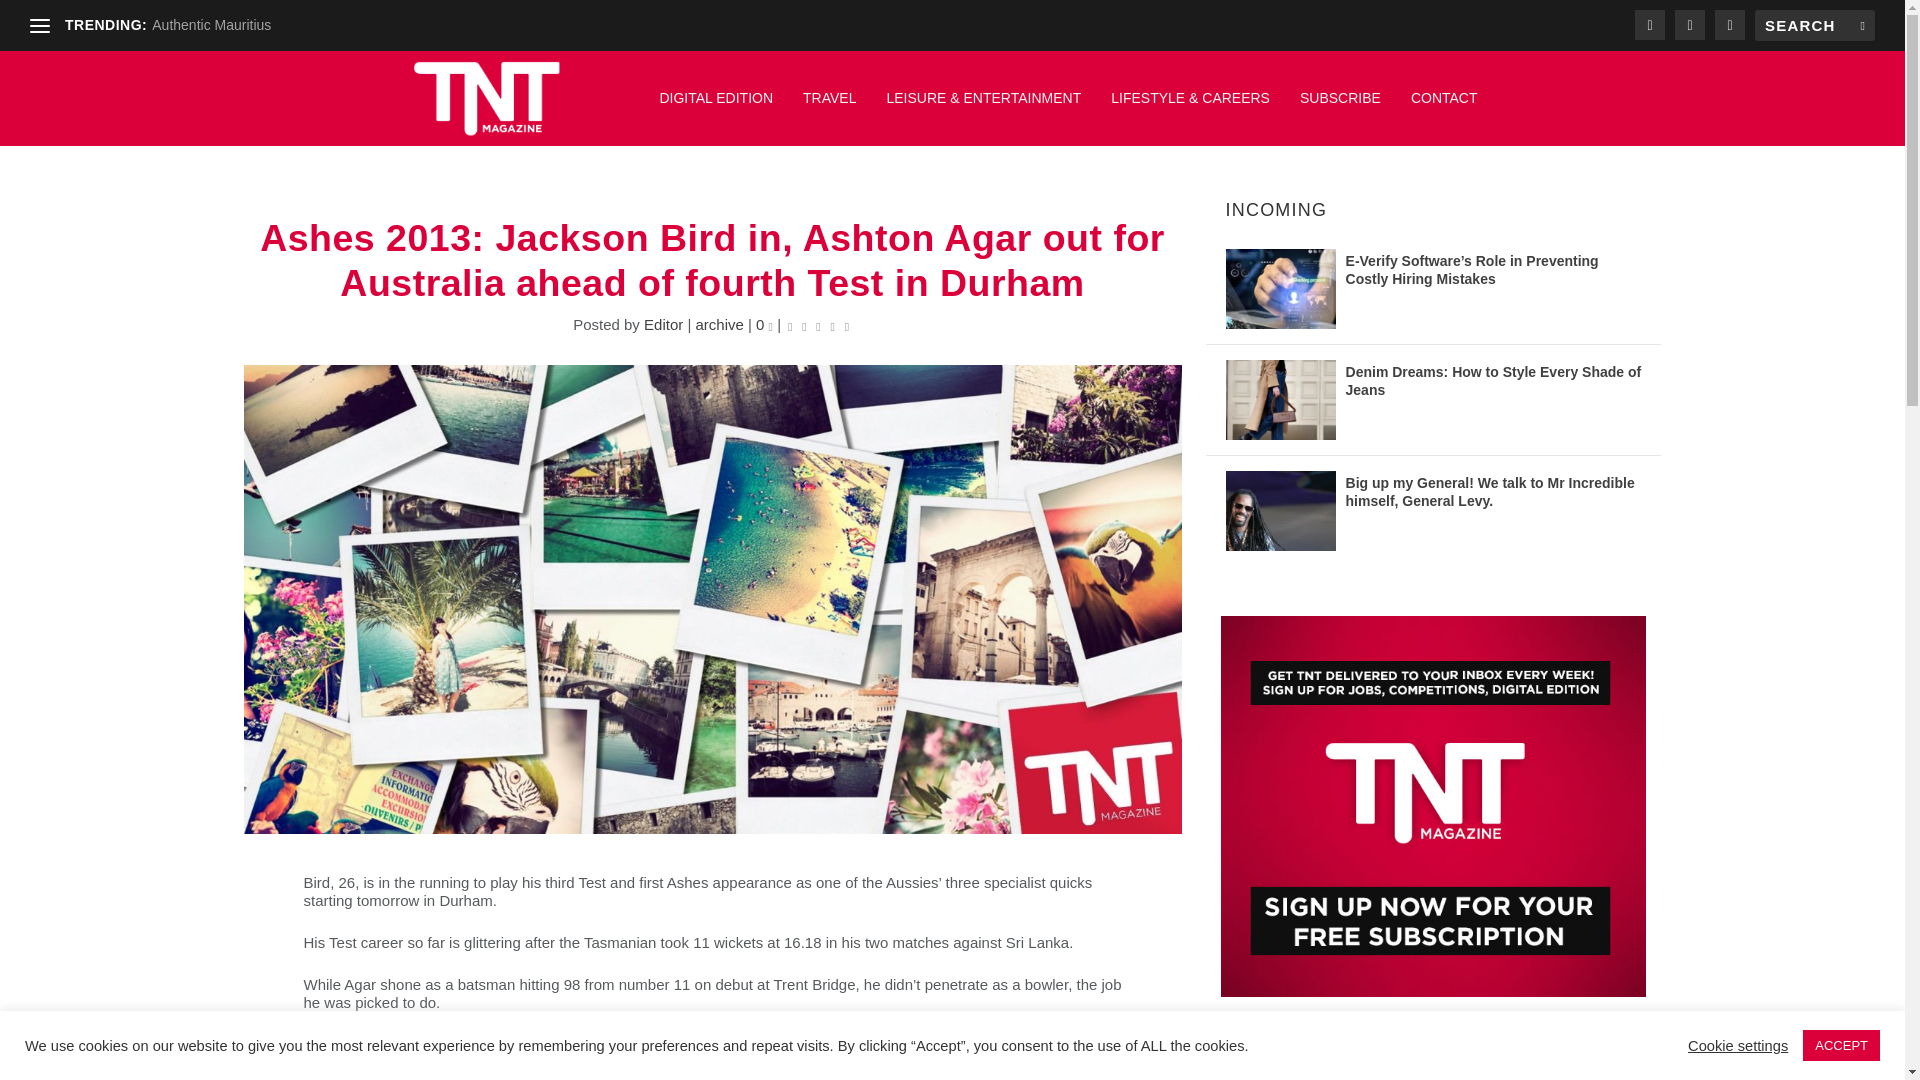 The width and height of the screenshot is (1920, 1080). Describe the element at coordinates (716, 108) in the screenshot. I see `DIGITAL EDITION` at that location.